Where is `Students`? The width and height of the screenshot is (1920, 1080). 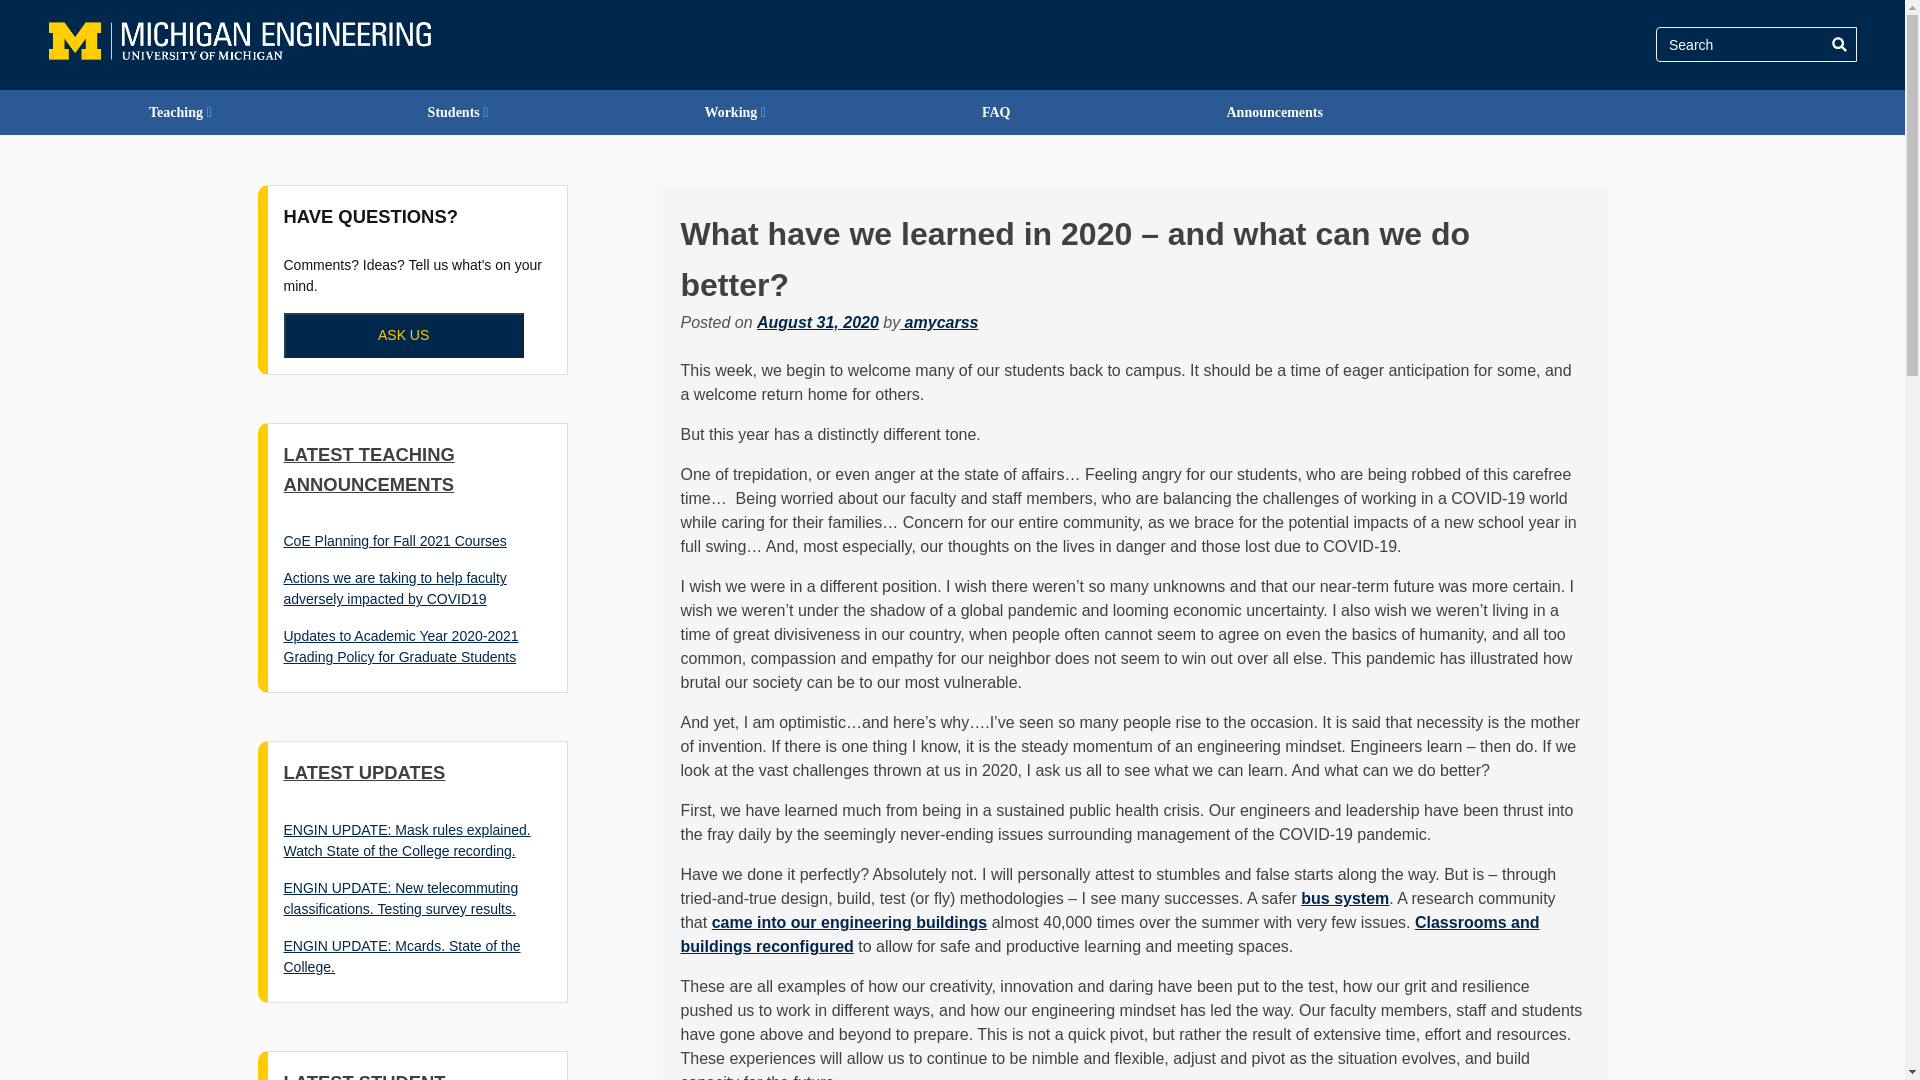 Students is located at coordinates (458, 112).